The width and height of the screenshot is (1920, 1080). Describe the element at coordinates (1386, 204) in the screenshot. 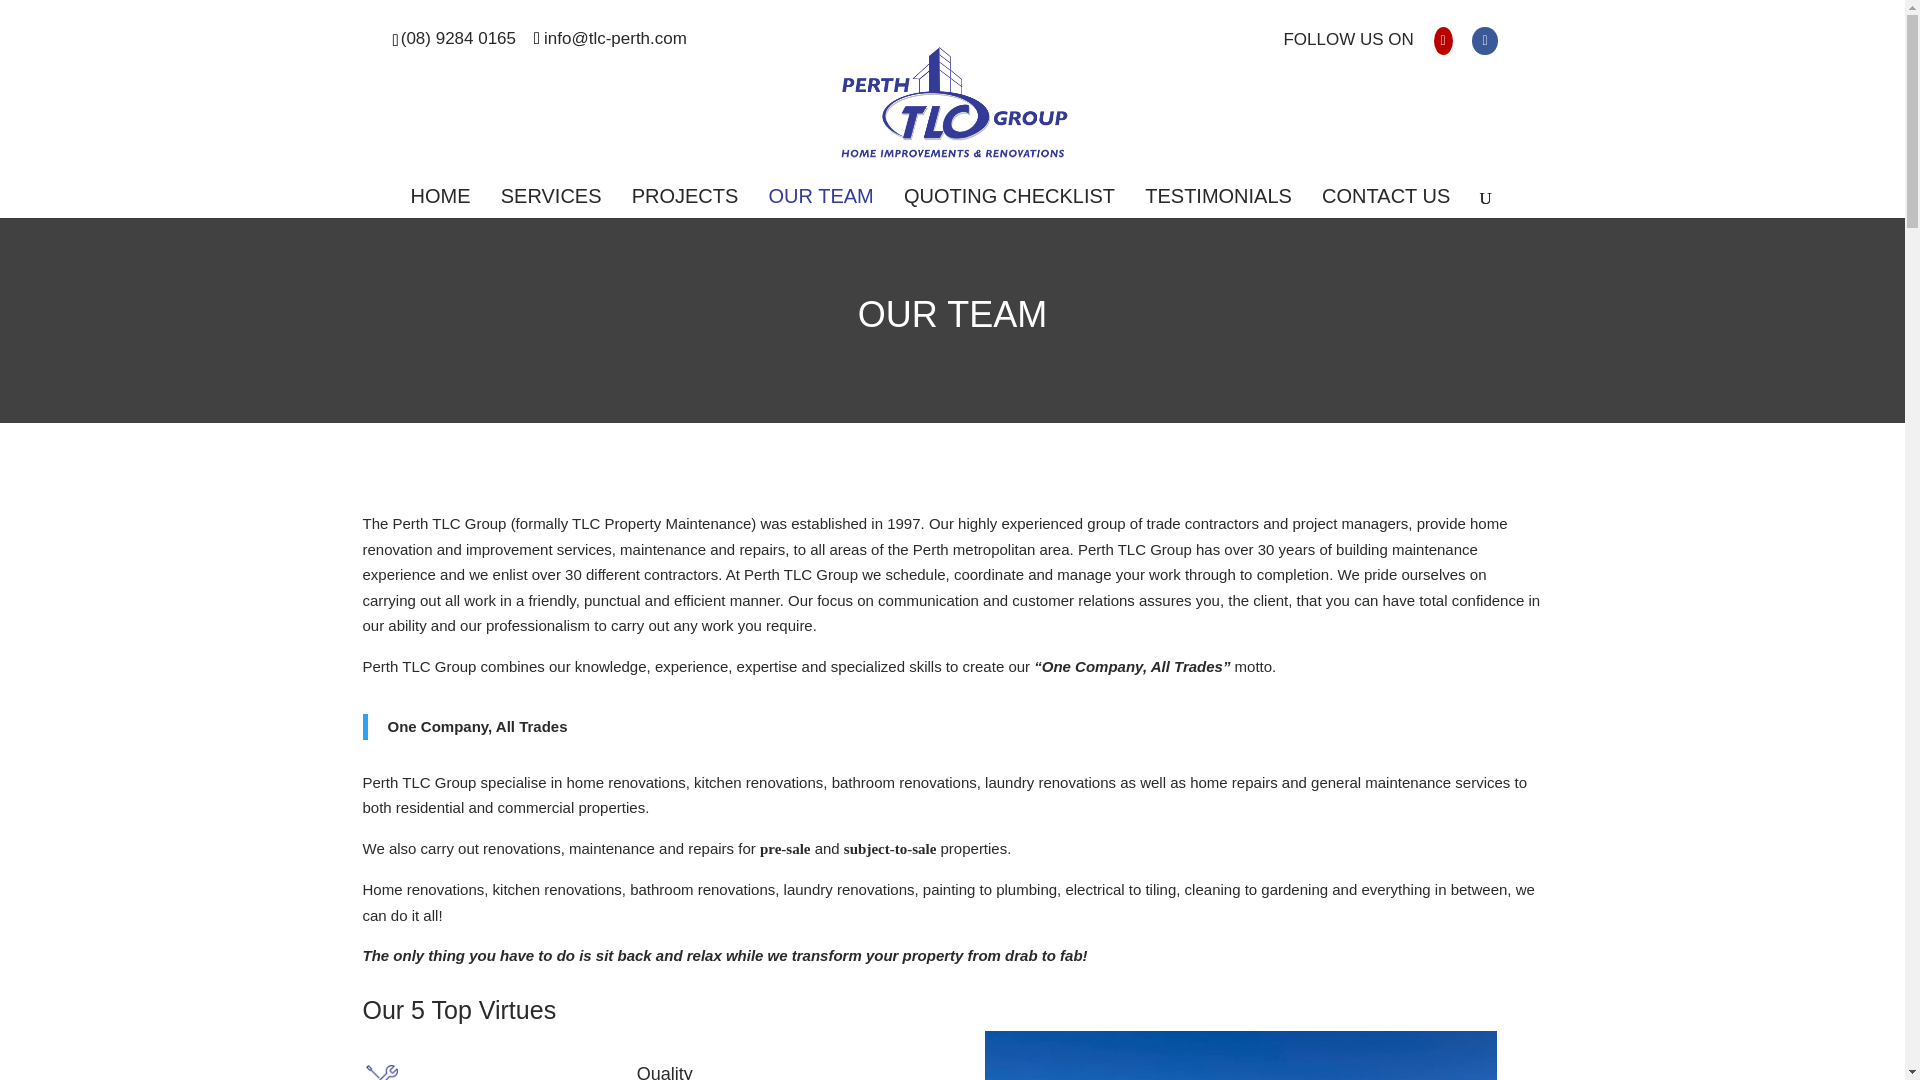

I see `CONTACT US` at that location.